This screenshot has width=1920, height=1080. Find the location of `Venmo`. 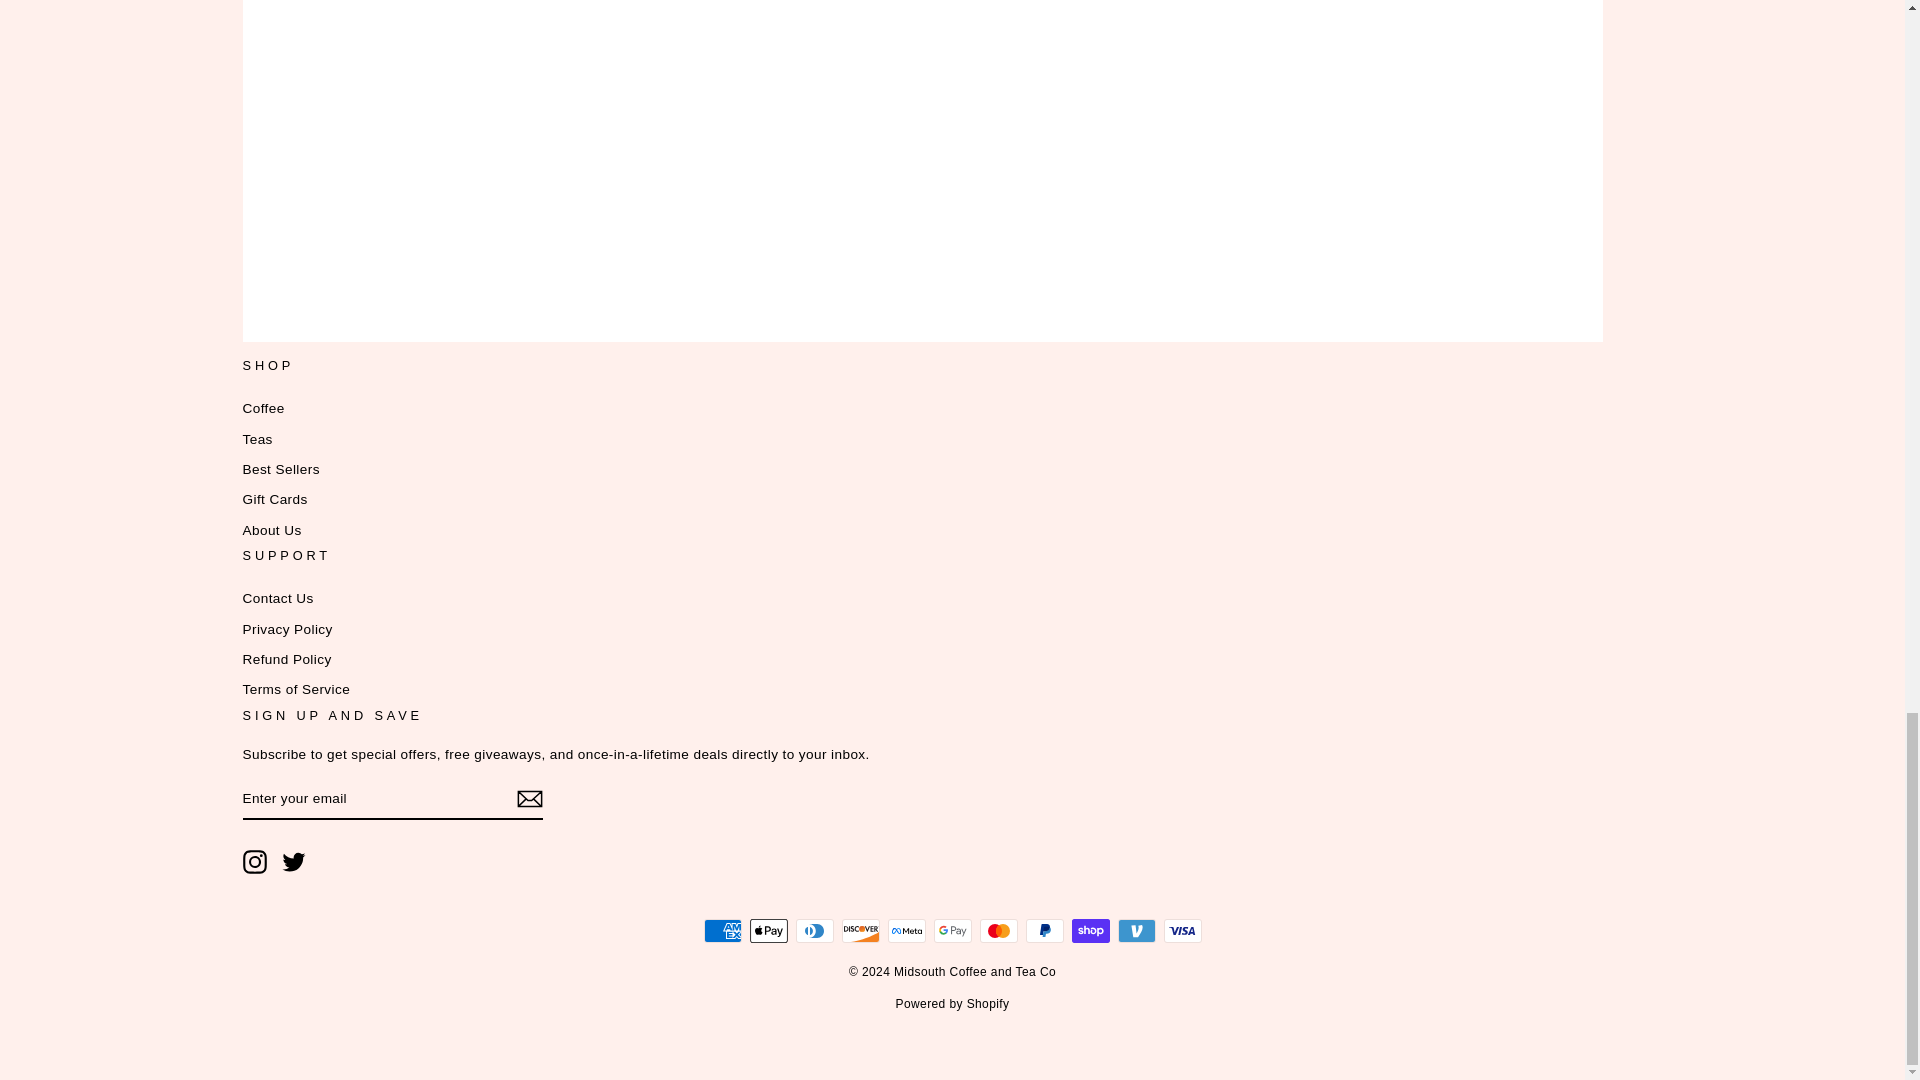

Venmo is located at coordinates (1136, 930).